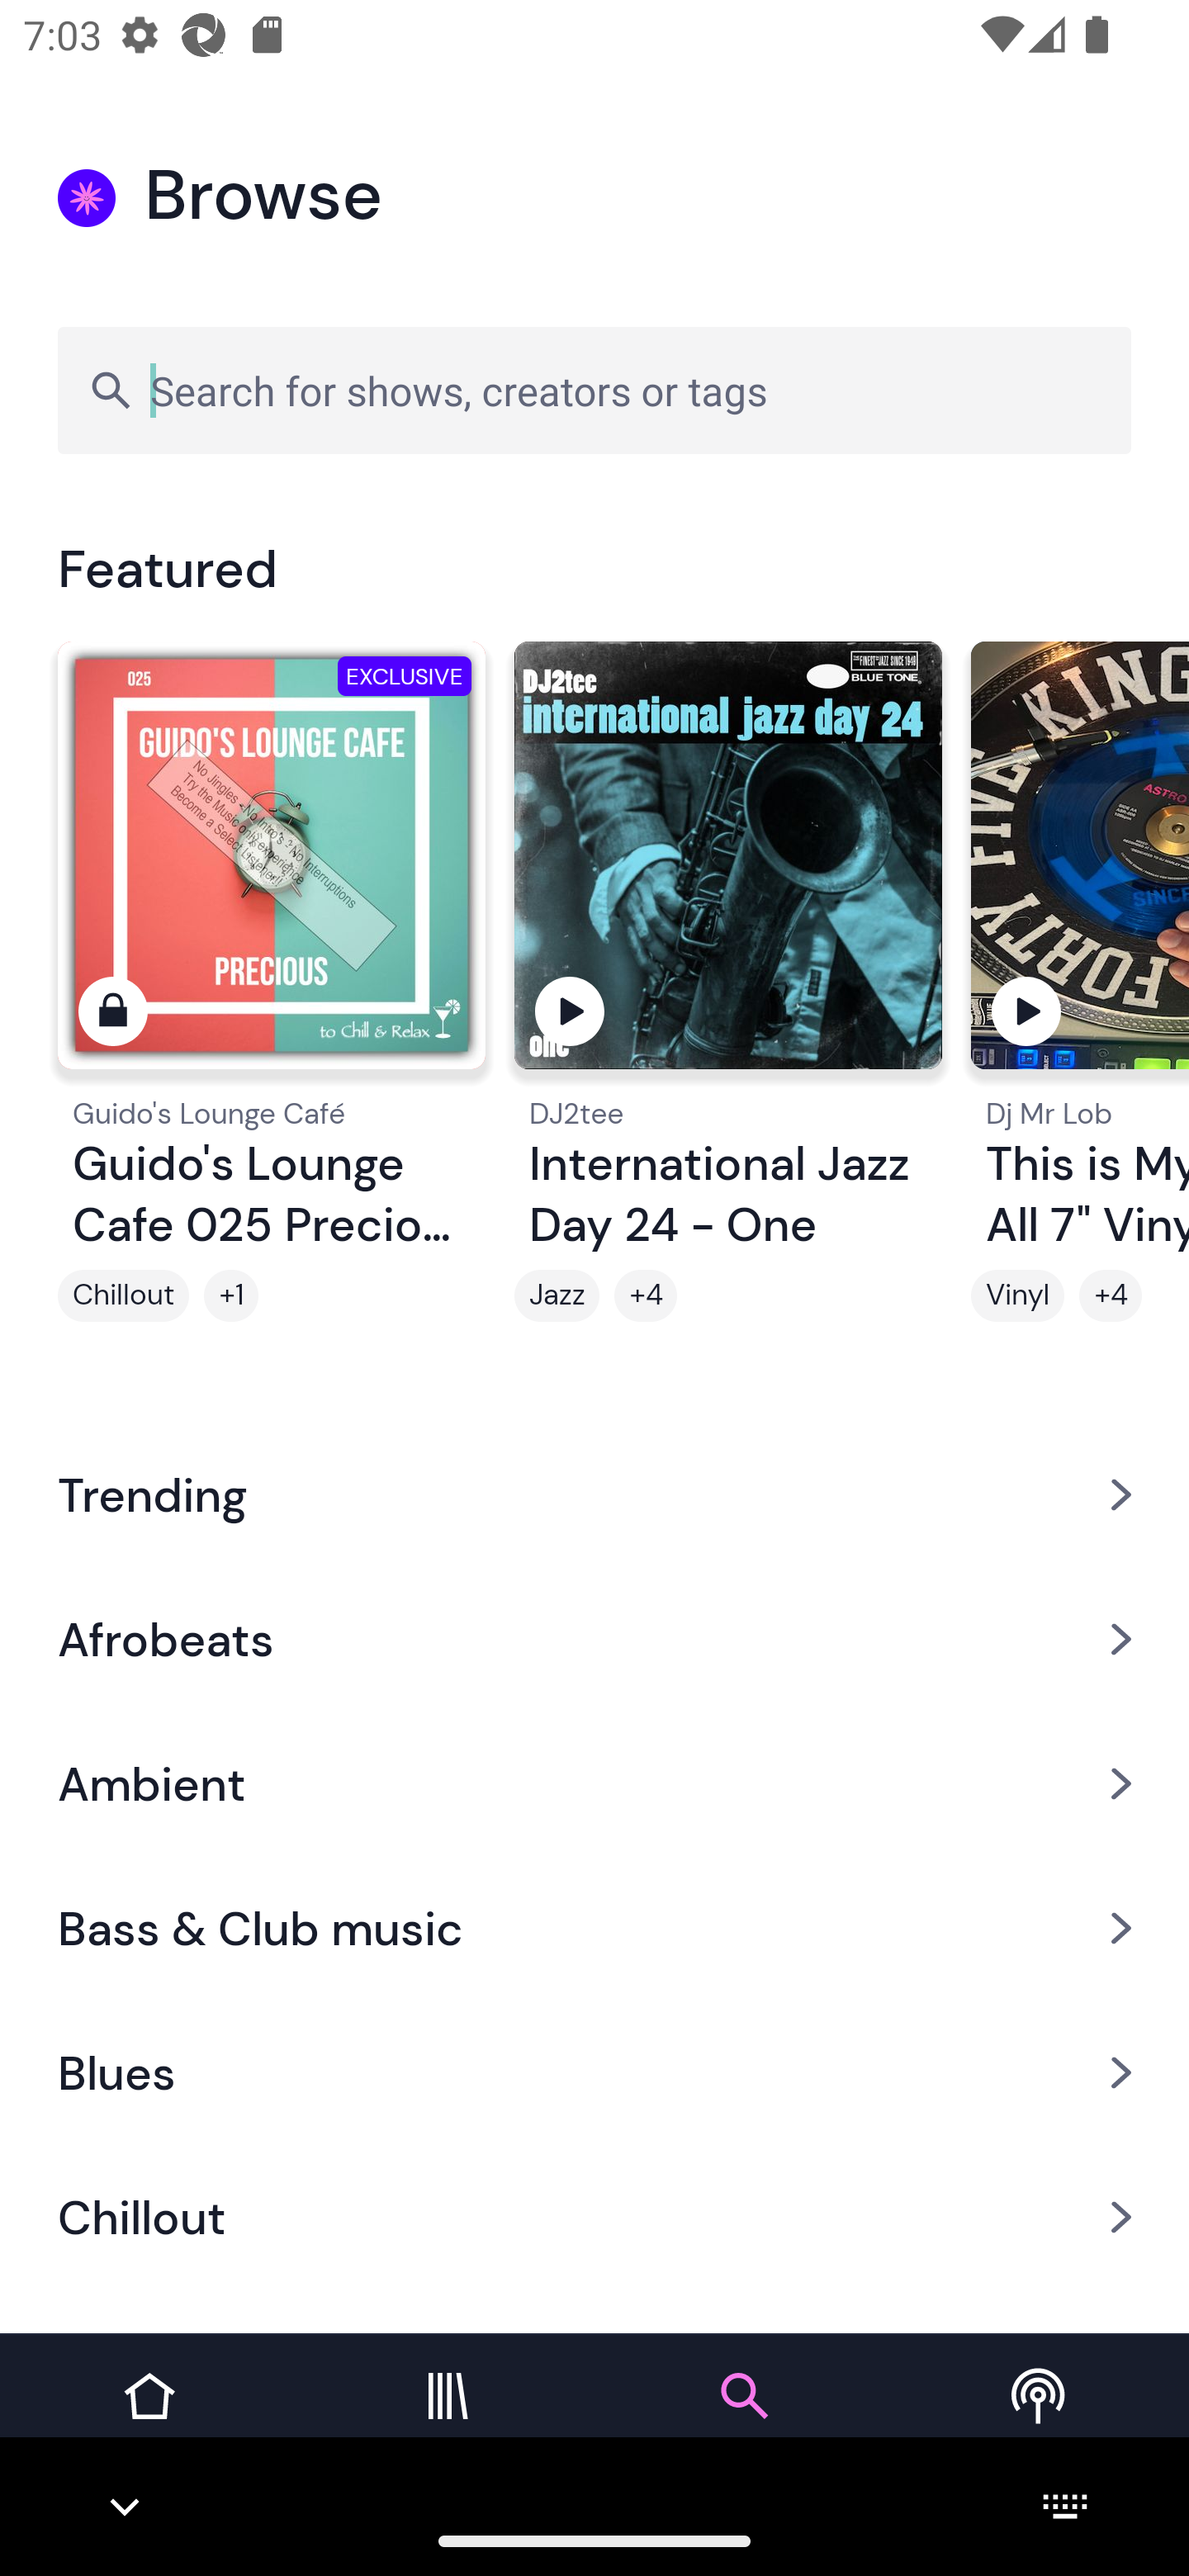  I want to click on Bass & Club music, so click(594, 1929).